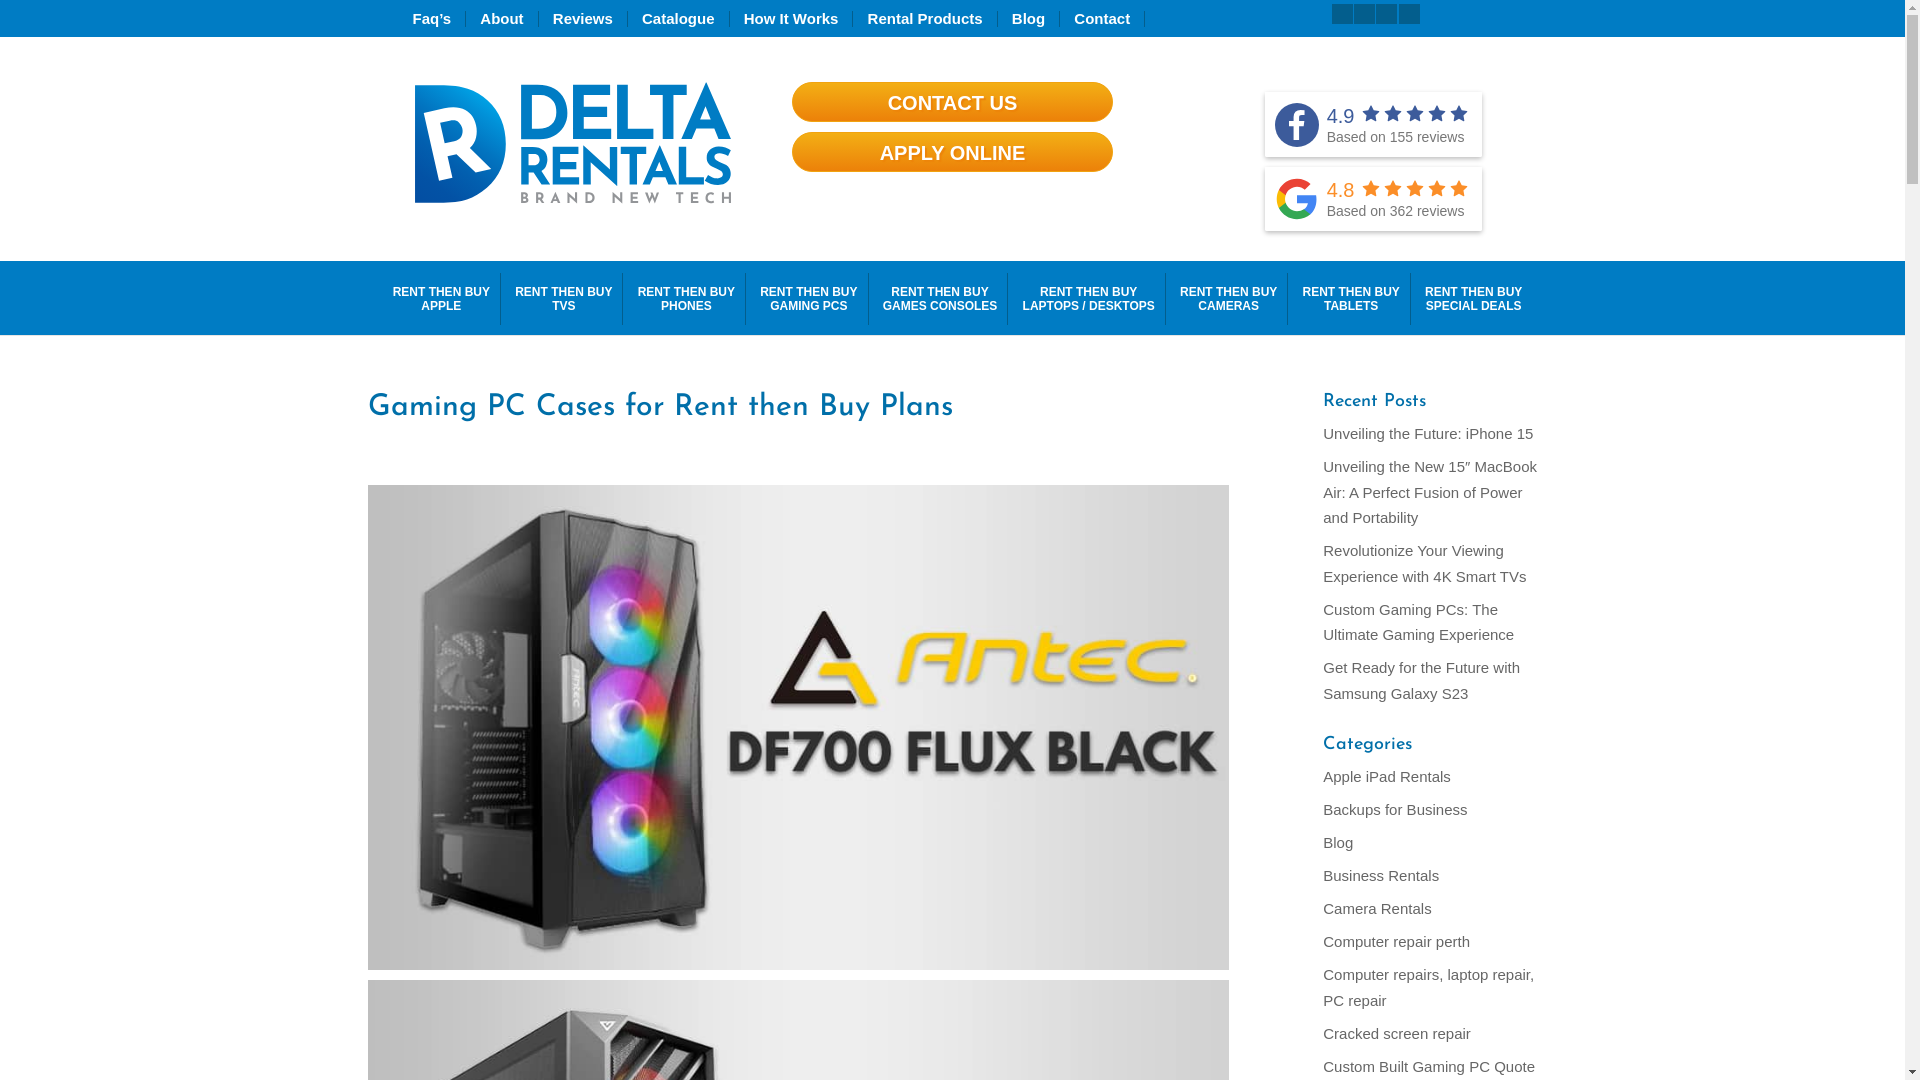  What do you see at coordinates (1338, 842) in the screenshot?
I see `Blog` at bounding box center [1338, 842].